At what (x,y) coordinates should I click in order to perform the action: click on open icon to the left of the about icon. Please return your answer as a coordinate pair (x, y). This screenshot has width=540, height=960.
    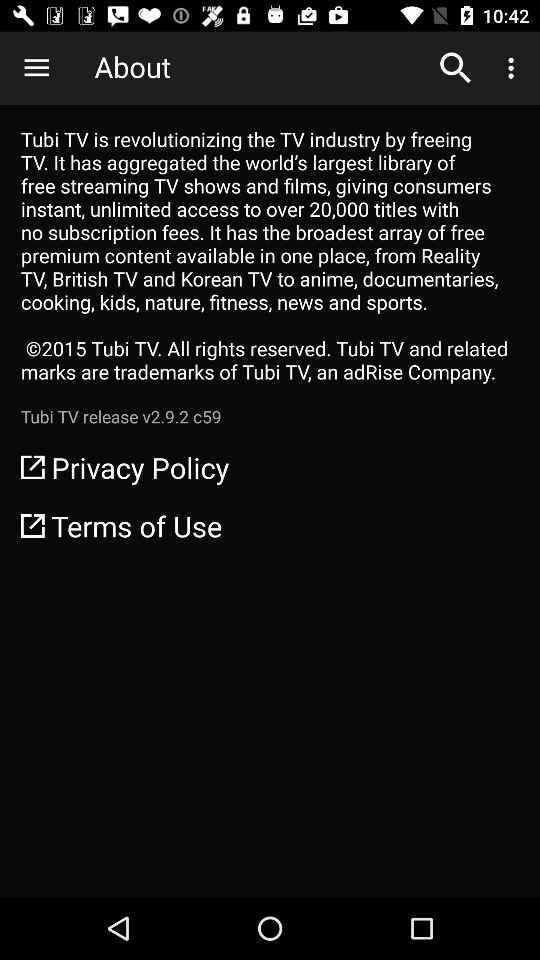
    Looking at the image, I should click on (36, 68).